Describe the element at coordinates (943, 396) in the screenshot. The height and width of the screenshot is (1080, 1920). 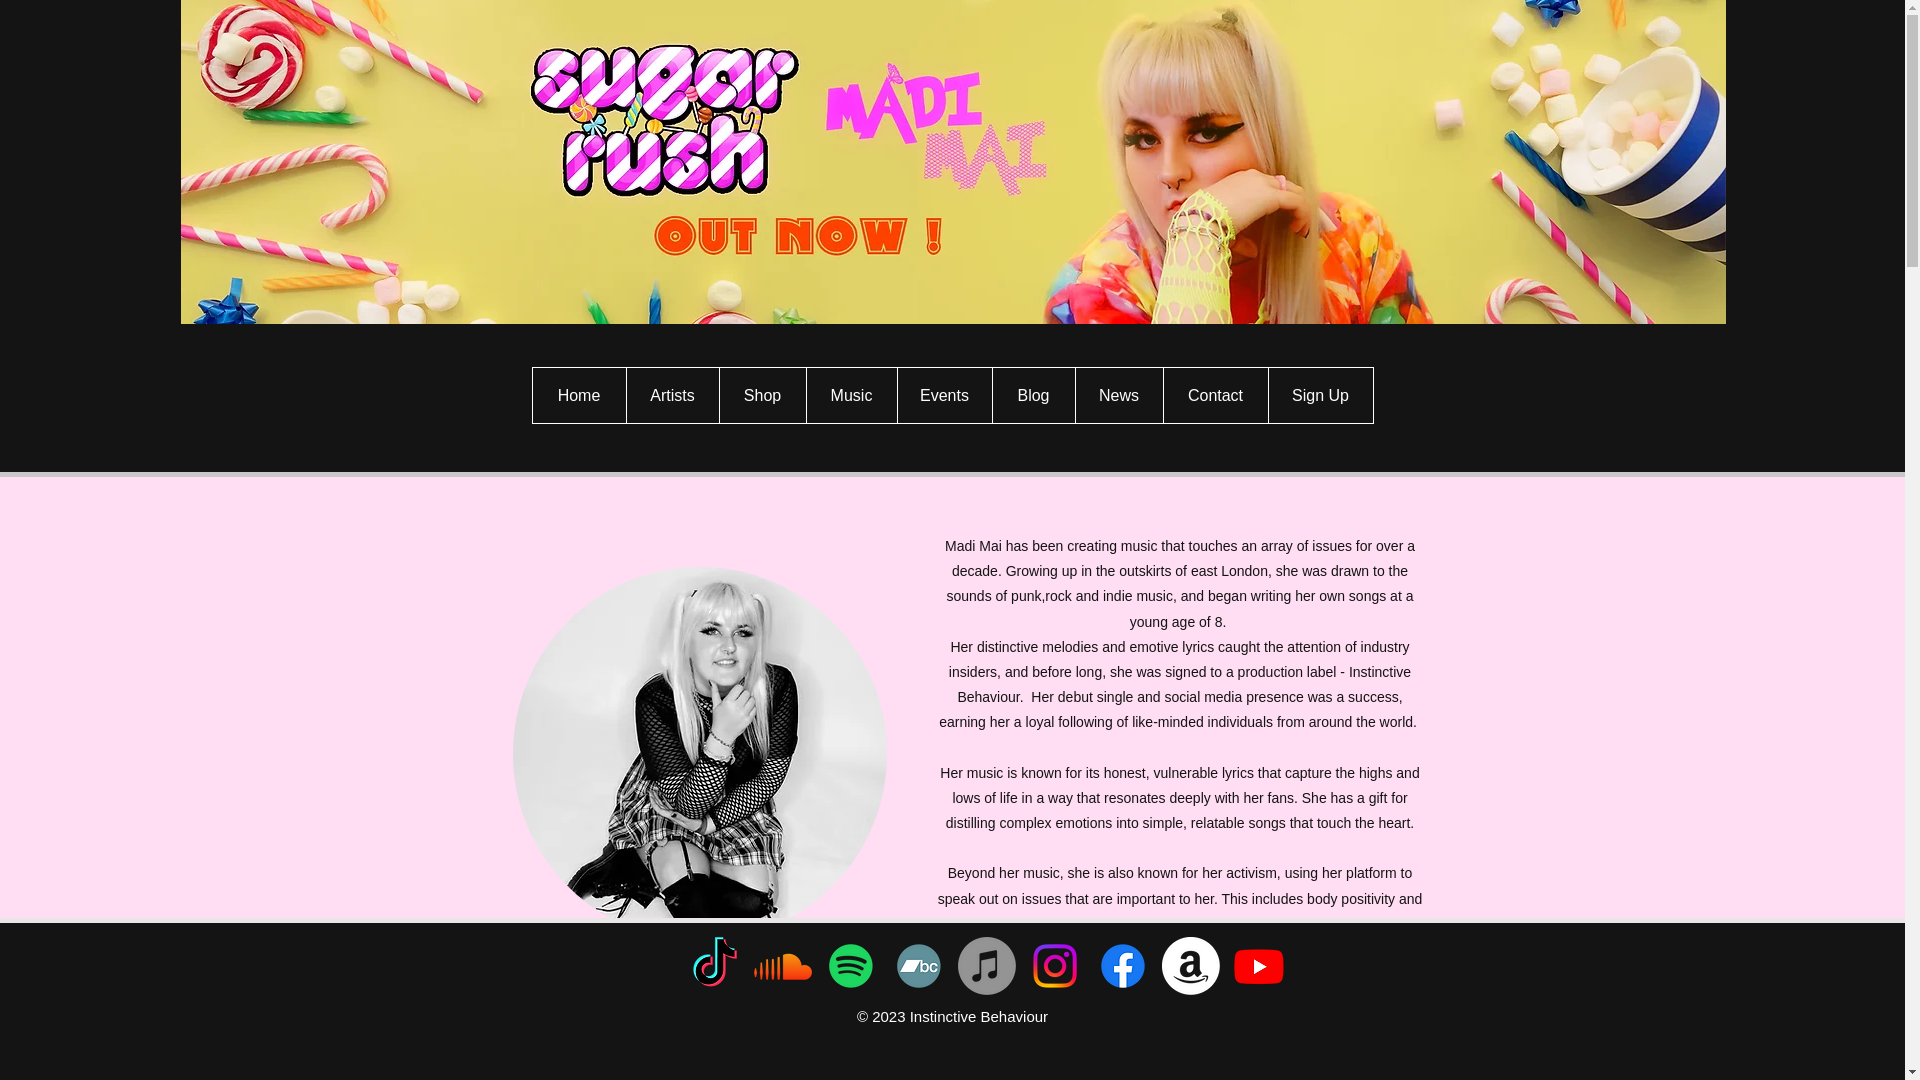
I see `Events` at that location.